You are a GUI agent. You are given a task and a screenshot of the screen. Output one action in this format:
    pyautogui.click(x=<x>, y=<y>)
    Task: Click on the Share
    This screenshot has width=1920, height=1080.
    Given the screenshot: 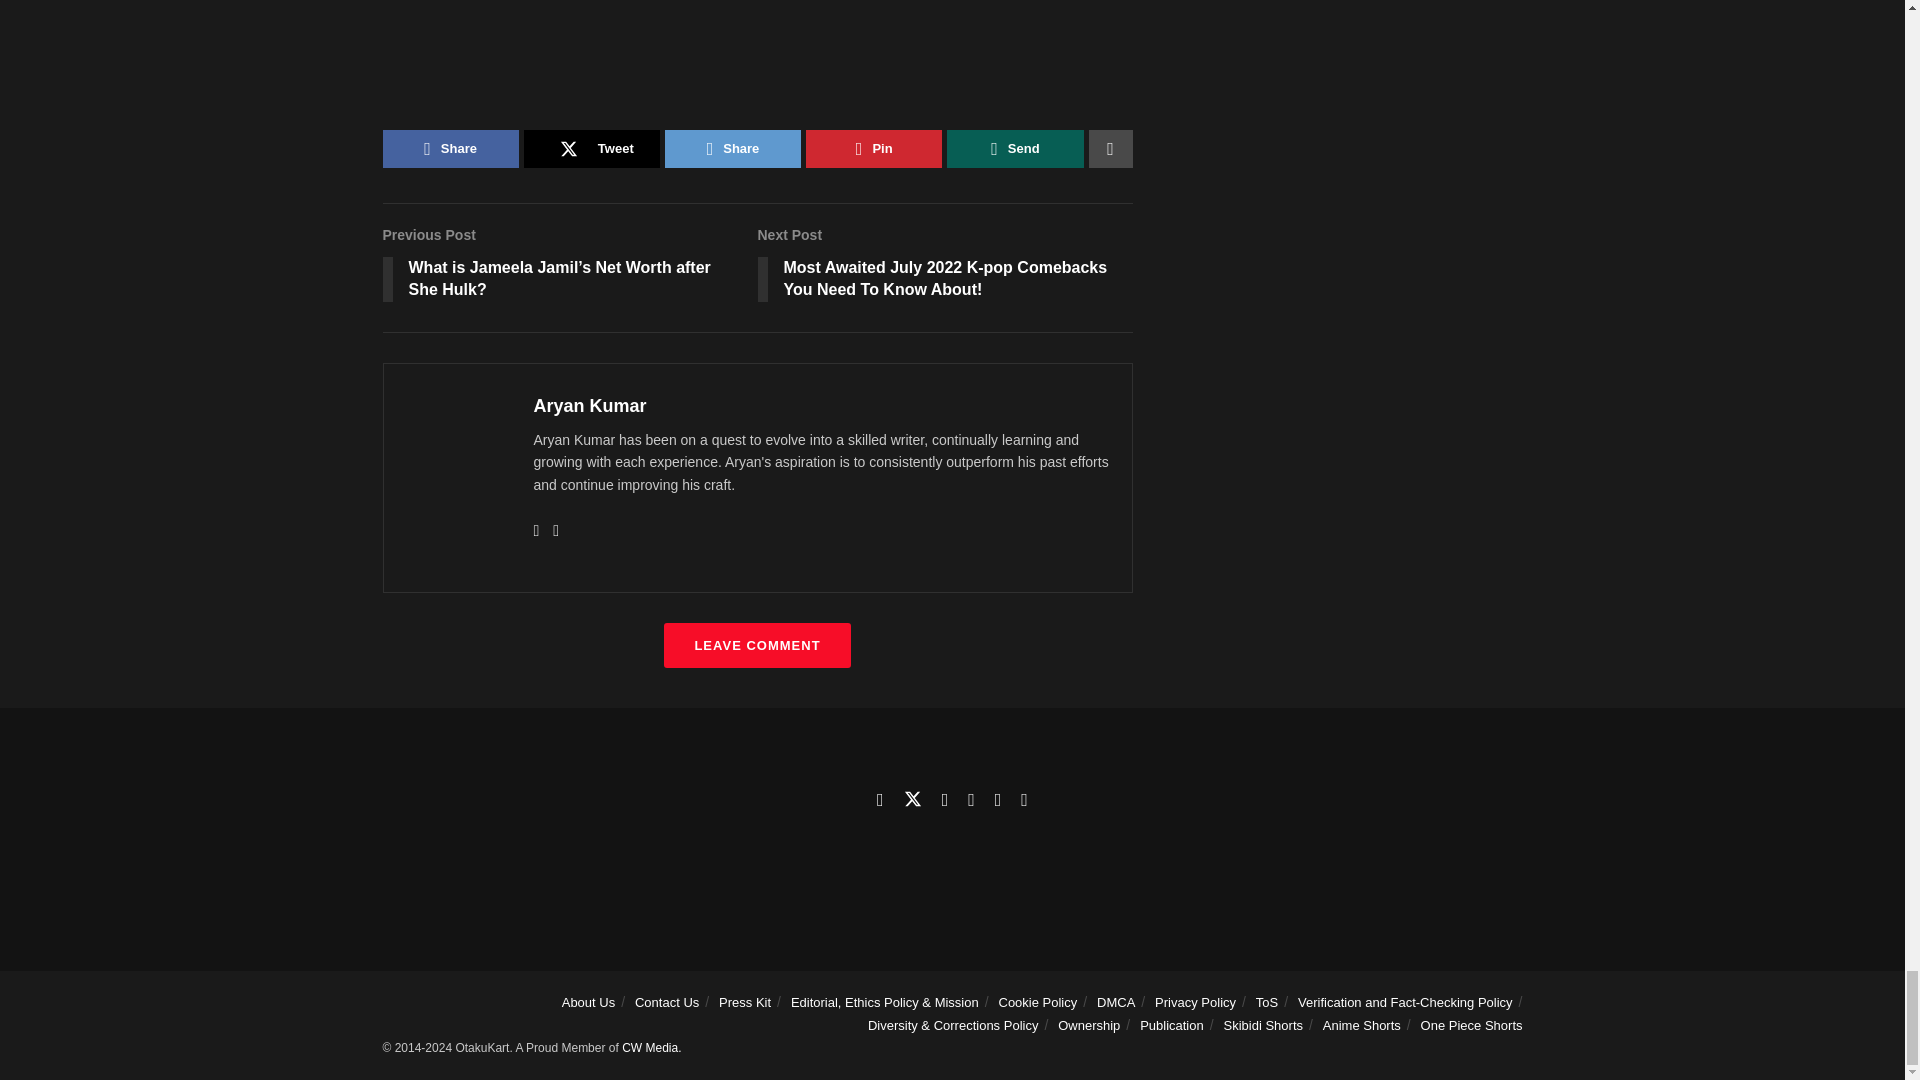 What is the action you would take?
    pyautogui.click(x=450, y=148)
    